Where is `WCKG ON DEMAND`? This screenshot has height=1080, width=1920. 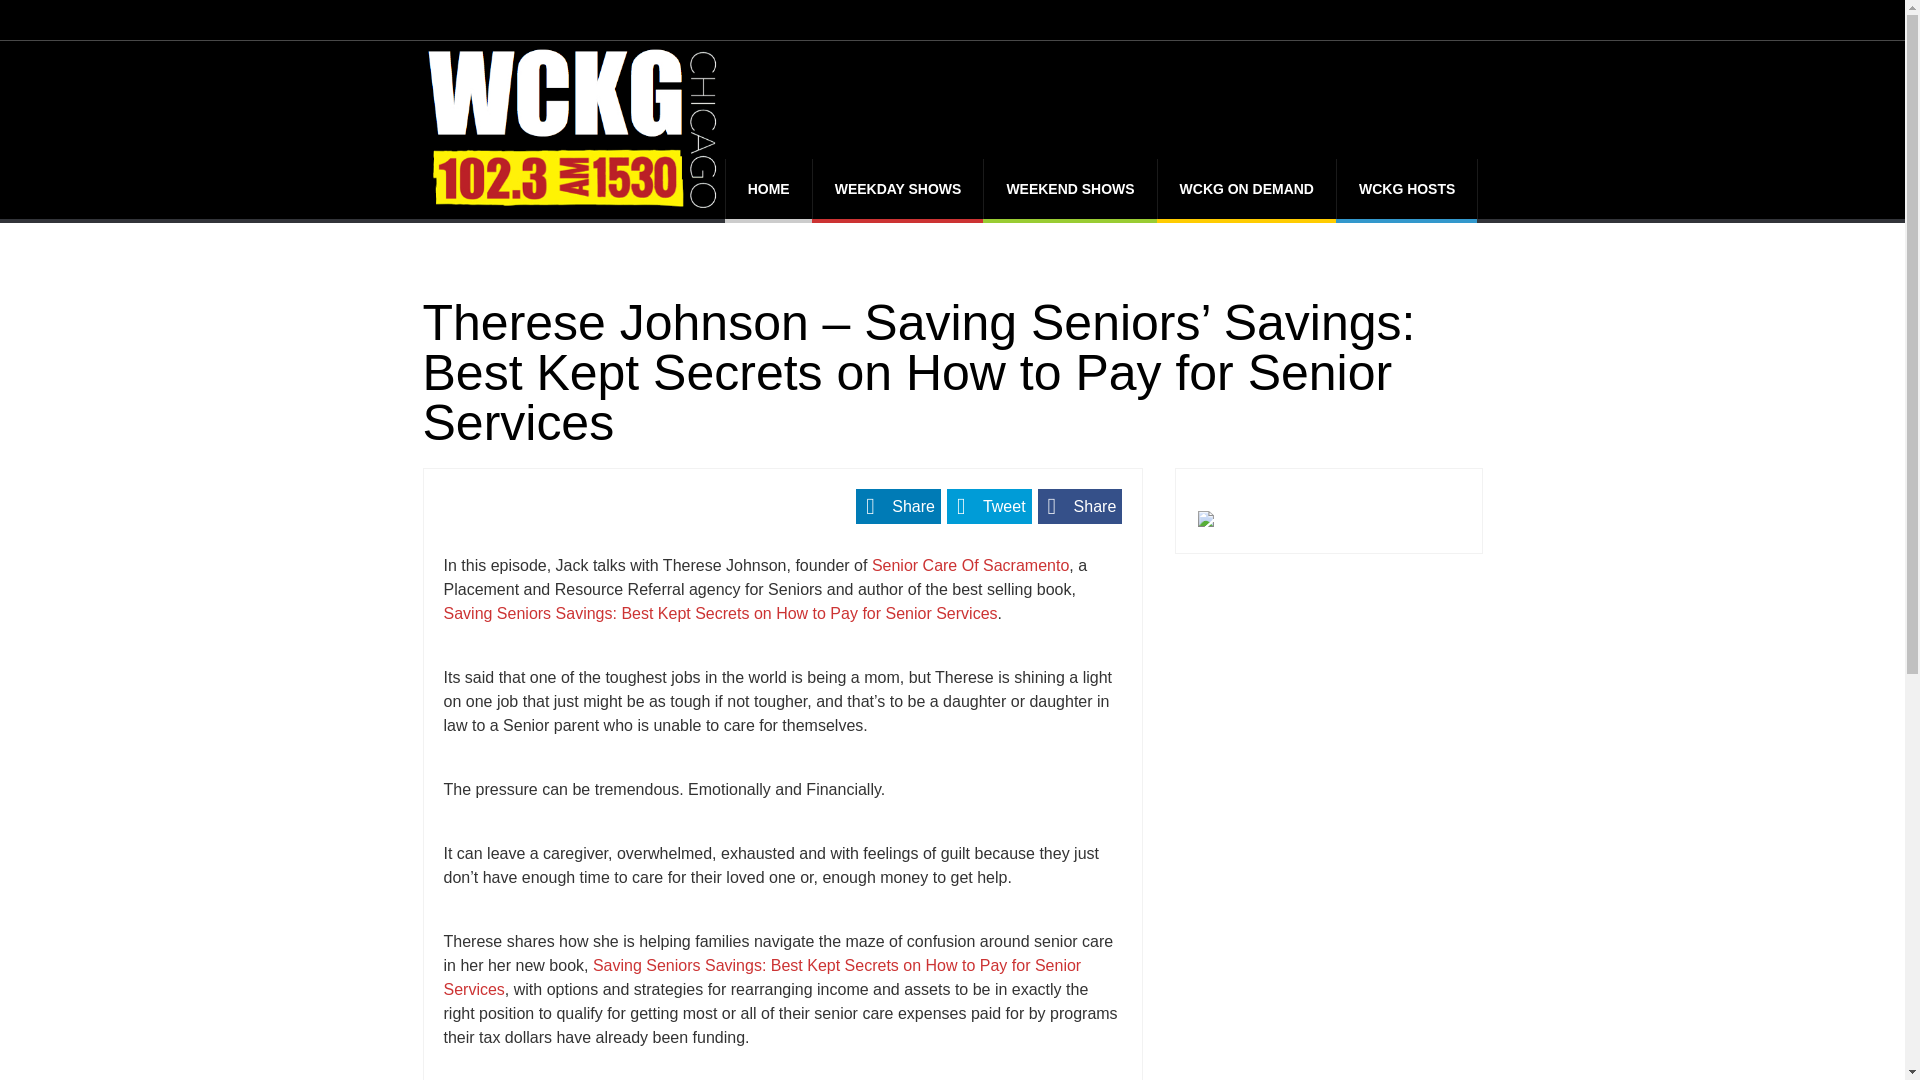 WCKG ON DEMAND is located at coordinates (1246, 188).